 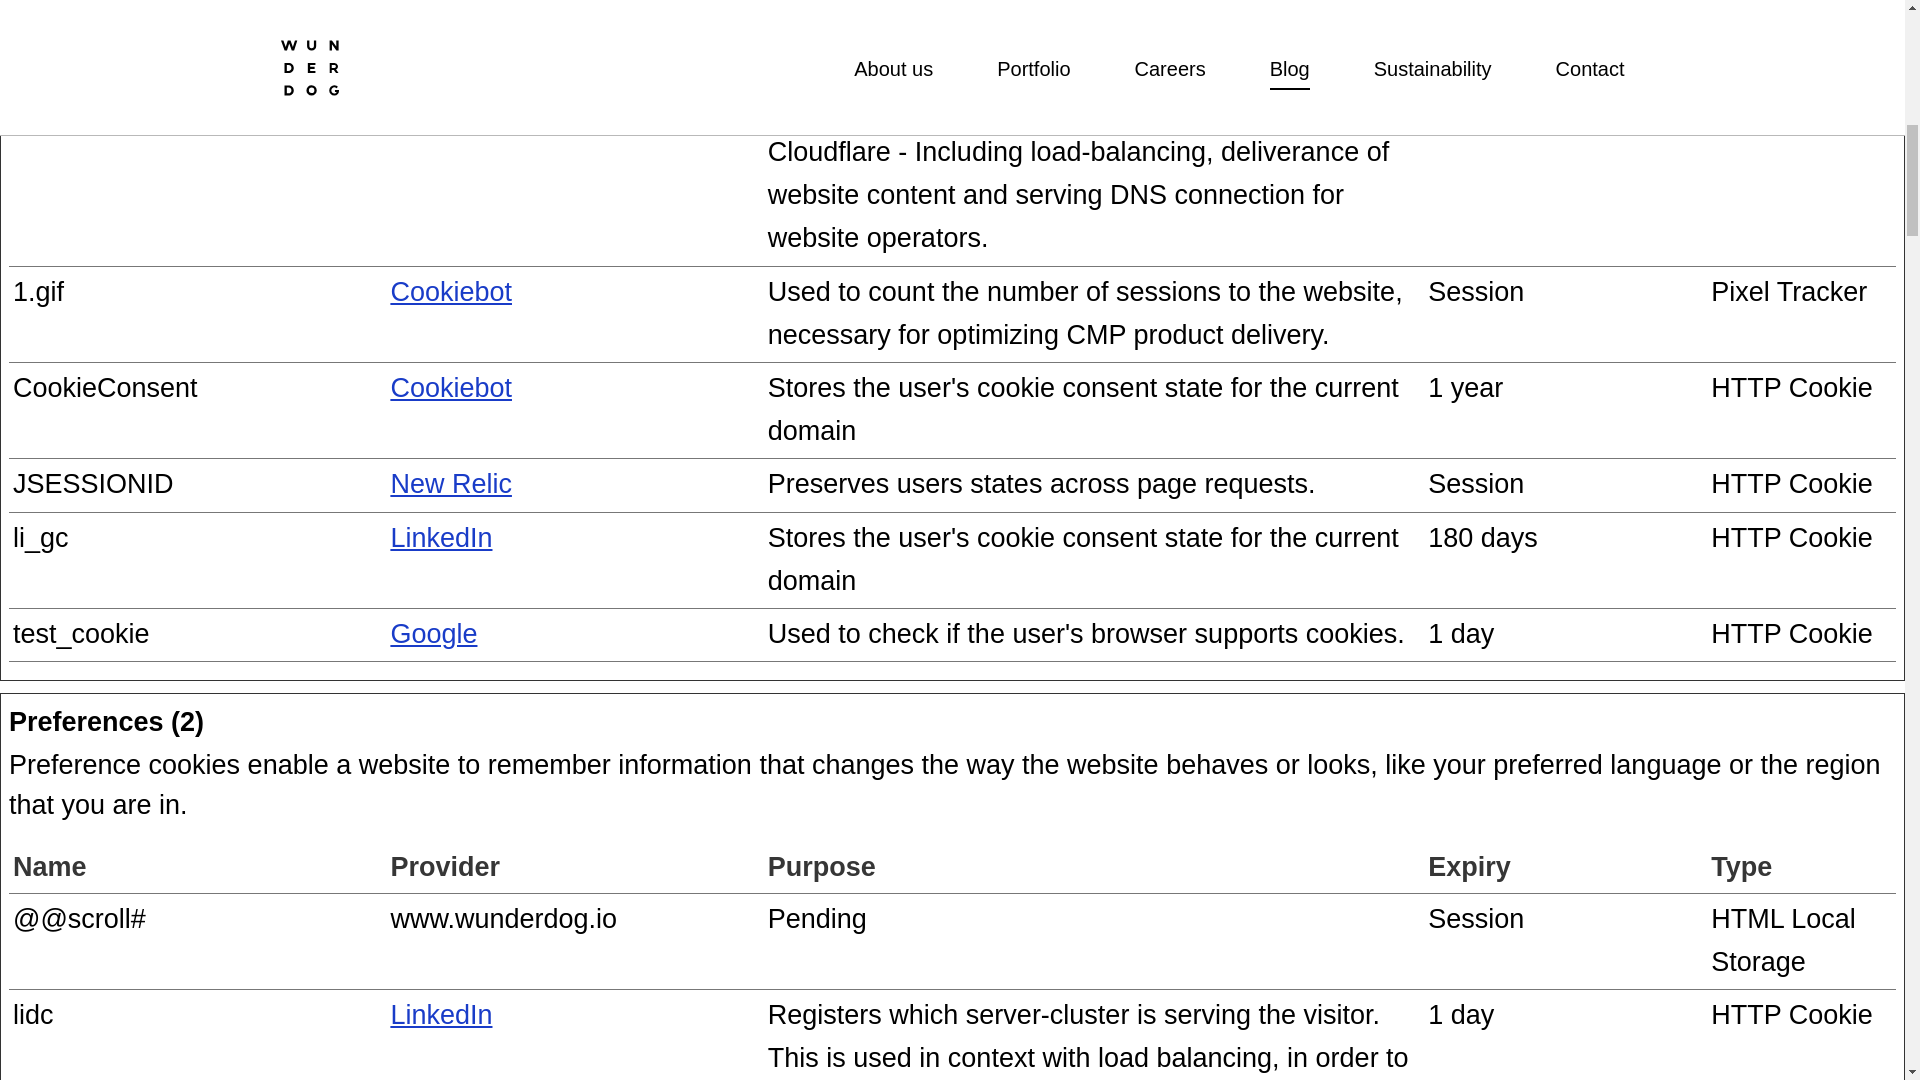 I want to click on LinkedIn's privacy policy, so click(x=440, y=1015).